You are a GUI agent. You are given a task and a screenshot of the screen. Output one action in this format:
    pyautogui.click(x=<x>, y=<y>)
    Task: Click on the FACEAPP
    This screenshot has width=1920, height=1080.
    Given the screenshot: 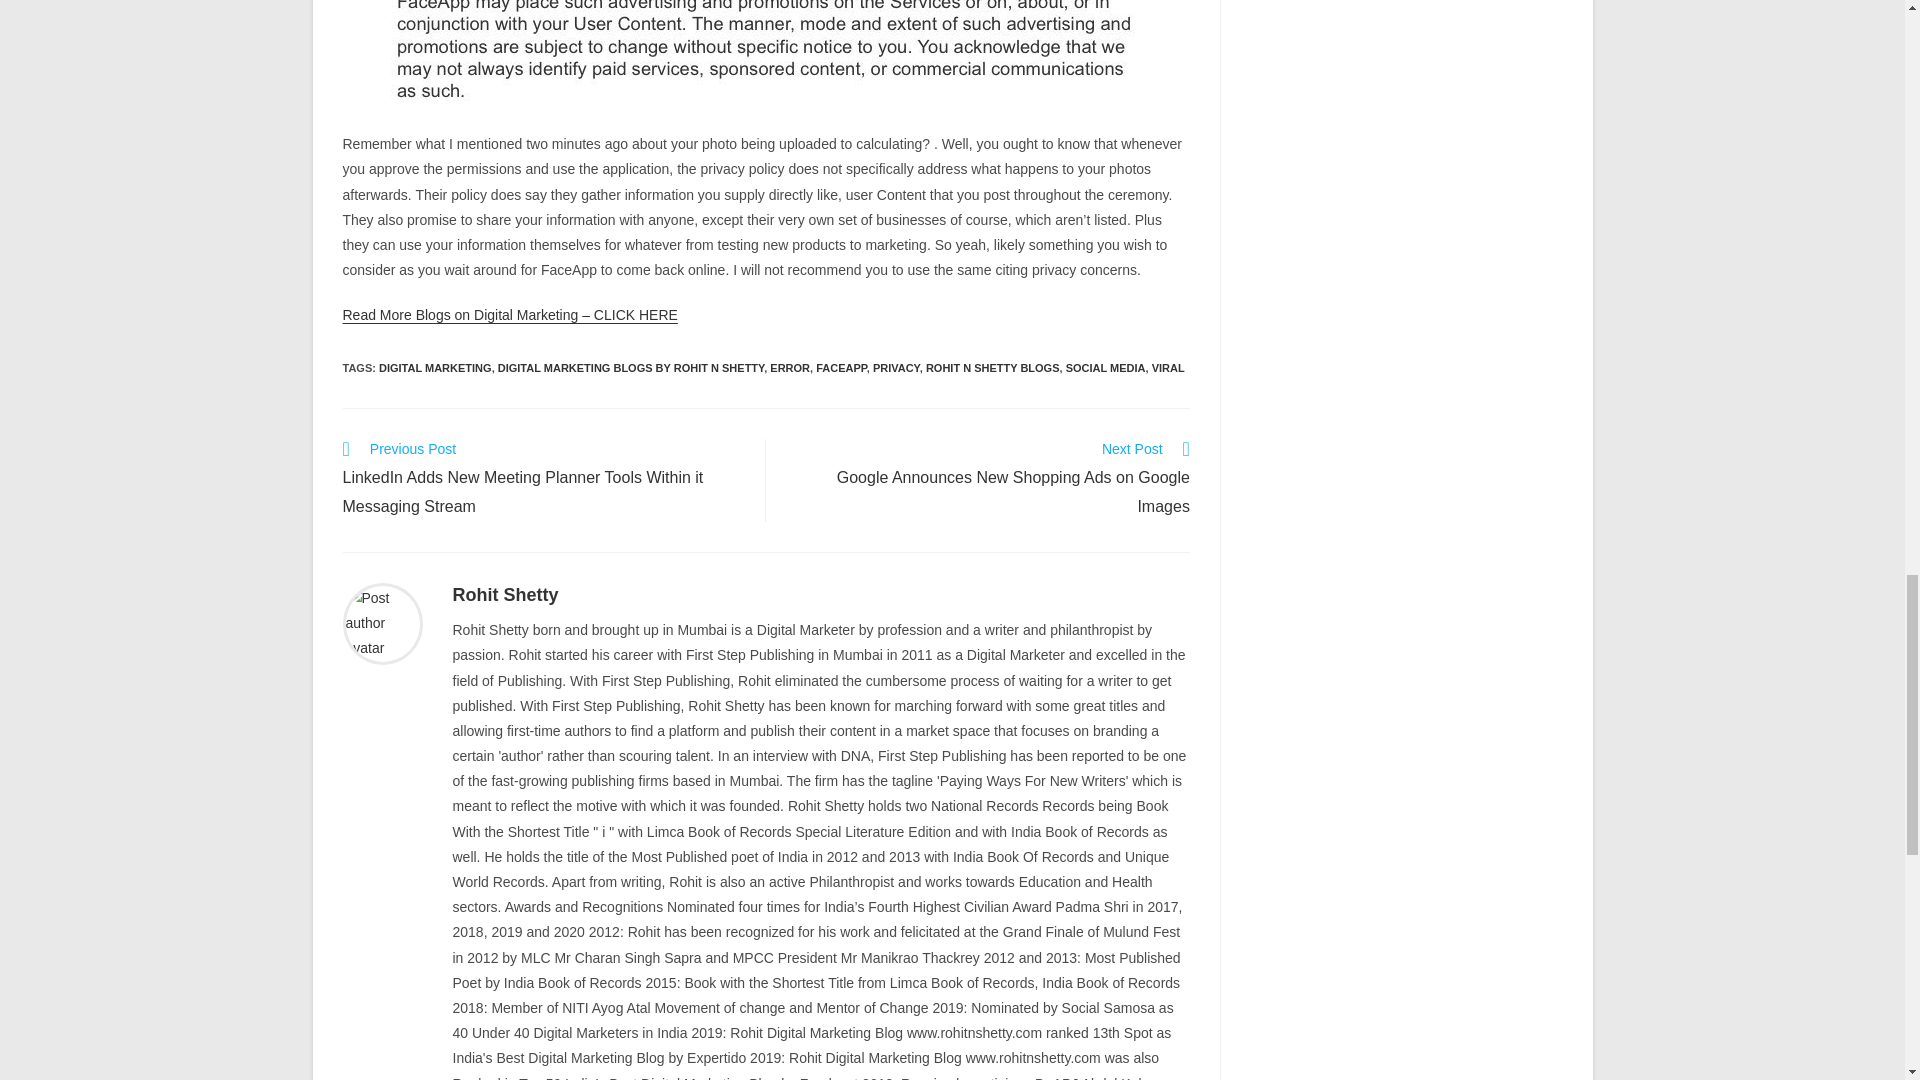 What is the action you would take?
    pyautogui.click(x=842, y=367)
    